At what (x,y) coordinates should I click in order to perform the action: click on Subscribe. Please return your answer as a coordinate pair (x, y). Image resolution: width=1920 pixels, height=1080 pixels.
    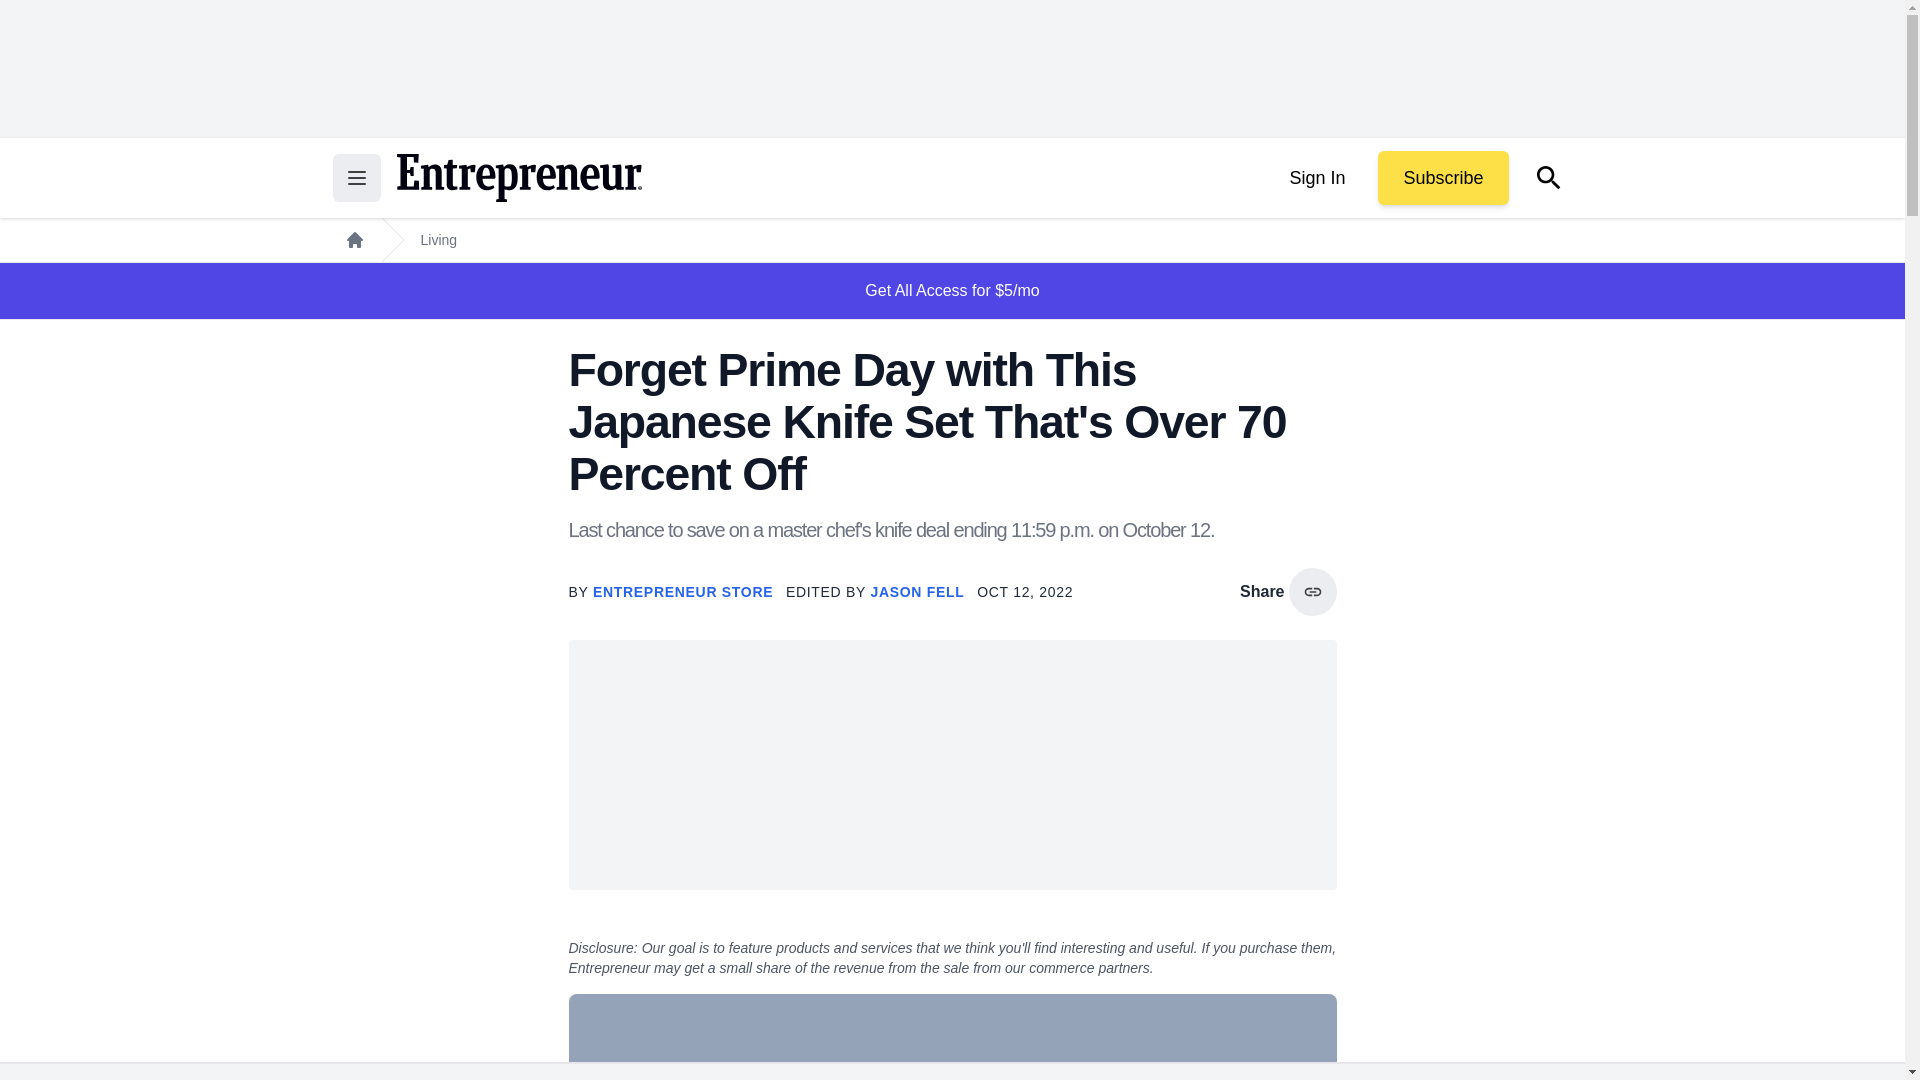
    Looking at the image, I should click on (1442, 178).